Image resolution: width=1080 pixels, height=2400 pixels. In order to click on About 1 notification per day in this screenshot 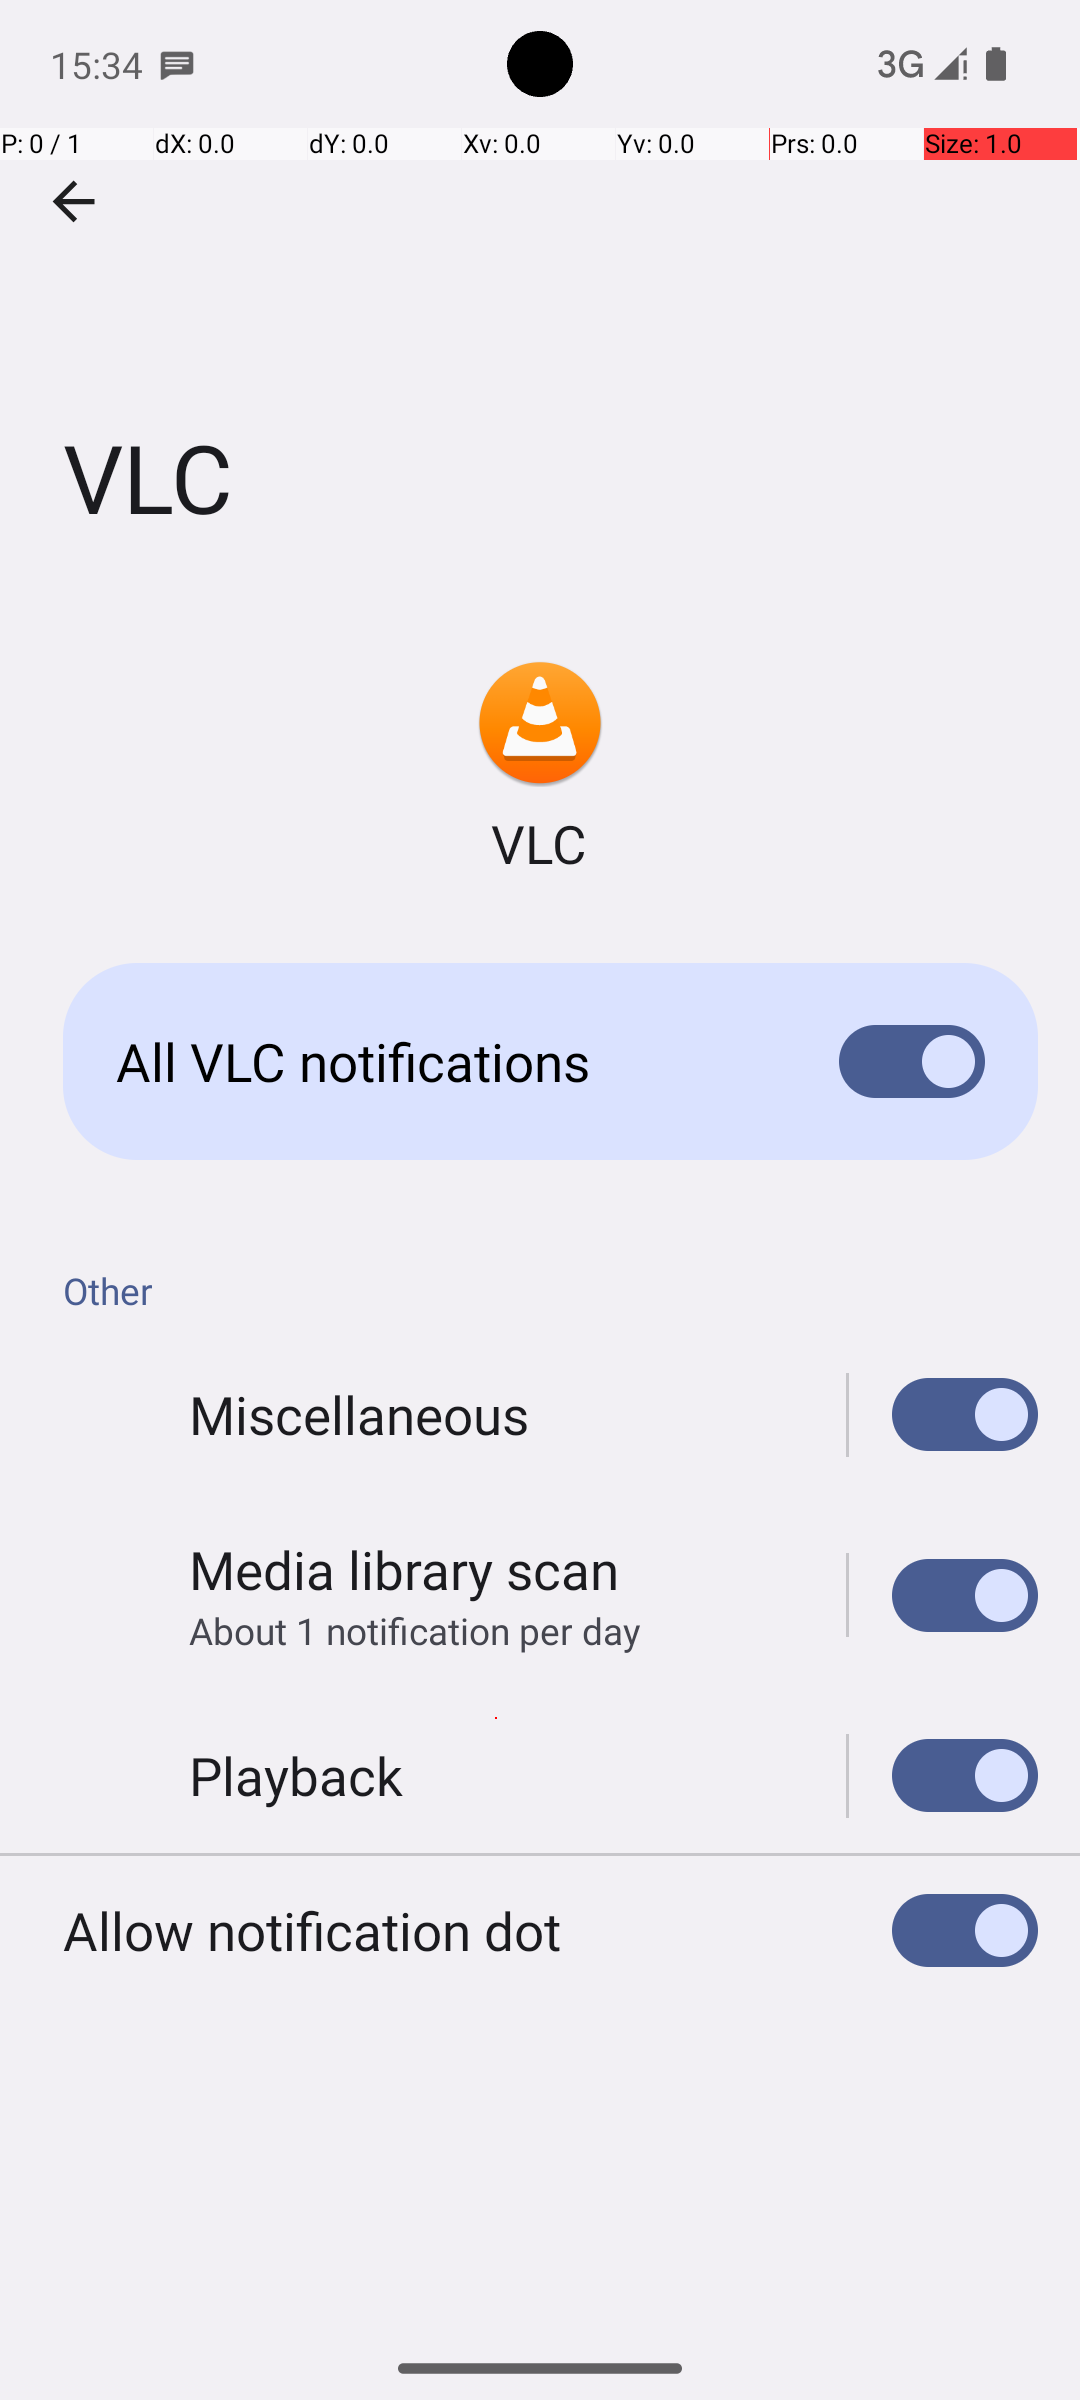, I will do `click(415, 1630)`.